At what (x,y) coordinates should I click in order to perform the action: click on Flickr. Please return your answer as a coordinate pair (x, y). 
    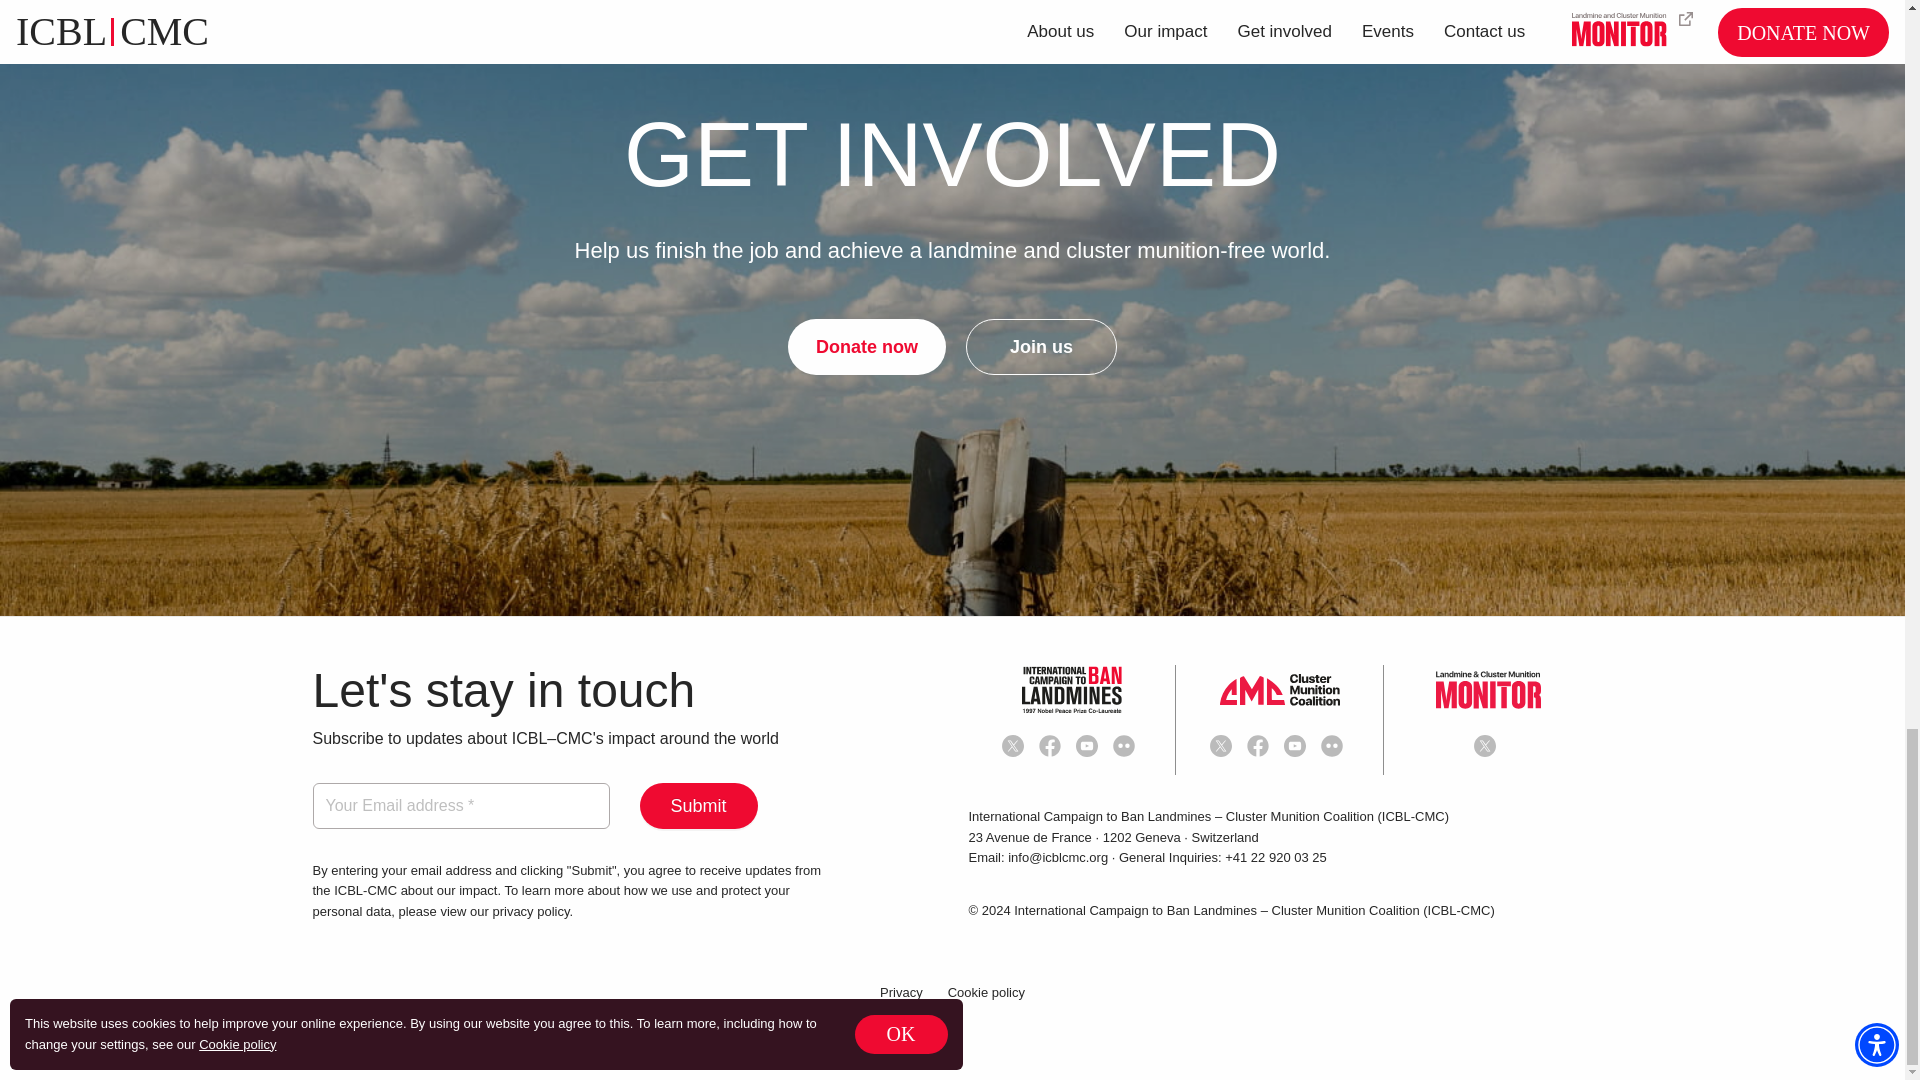
    Looking at the image, I should click on (1124, 746).